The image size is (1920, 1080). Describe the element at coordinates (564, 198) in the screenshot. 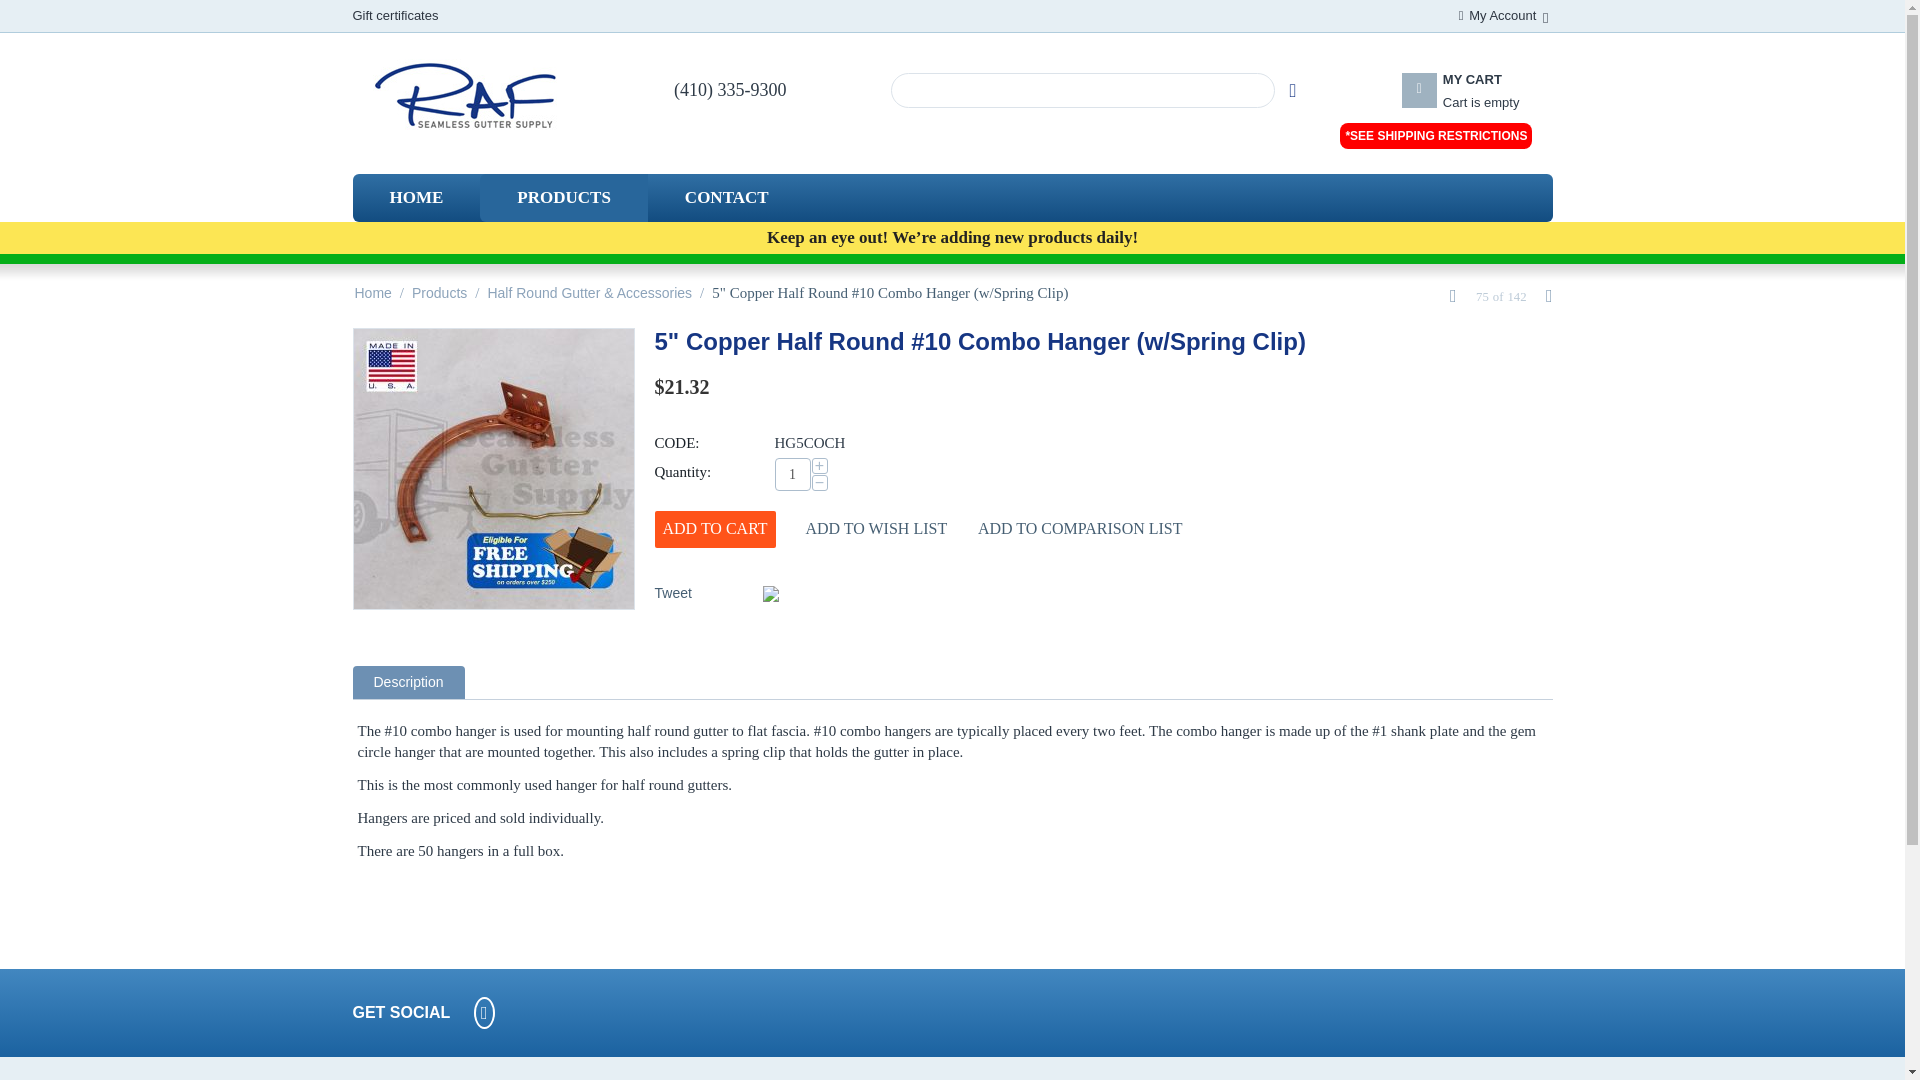

I see `My Account` at that location.